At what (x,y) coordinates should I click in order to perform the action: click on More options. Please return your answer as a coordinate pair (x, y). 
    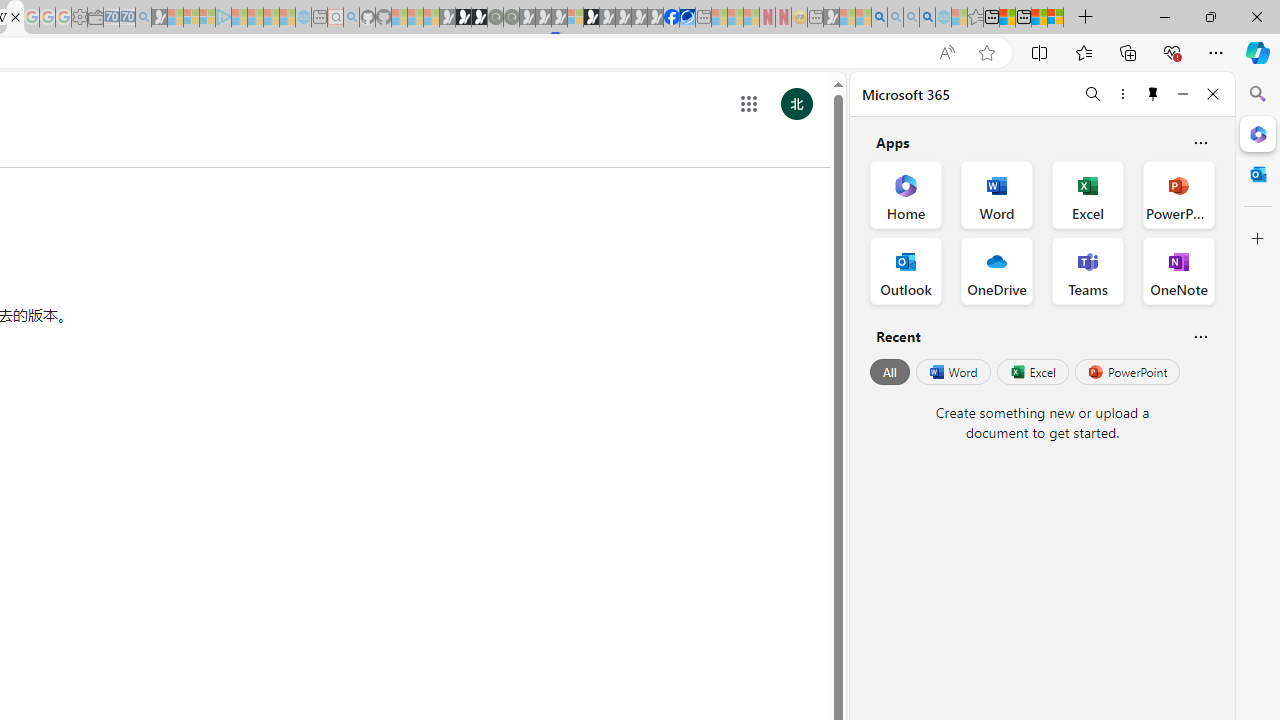
    Looking at the image, I should click on (1122, 94).